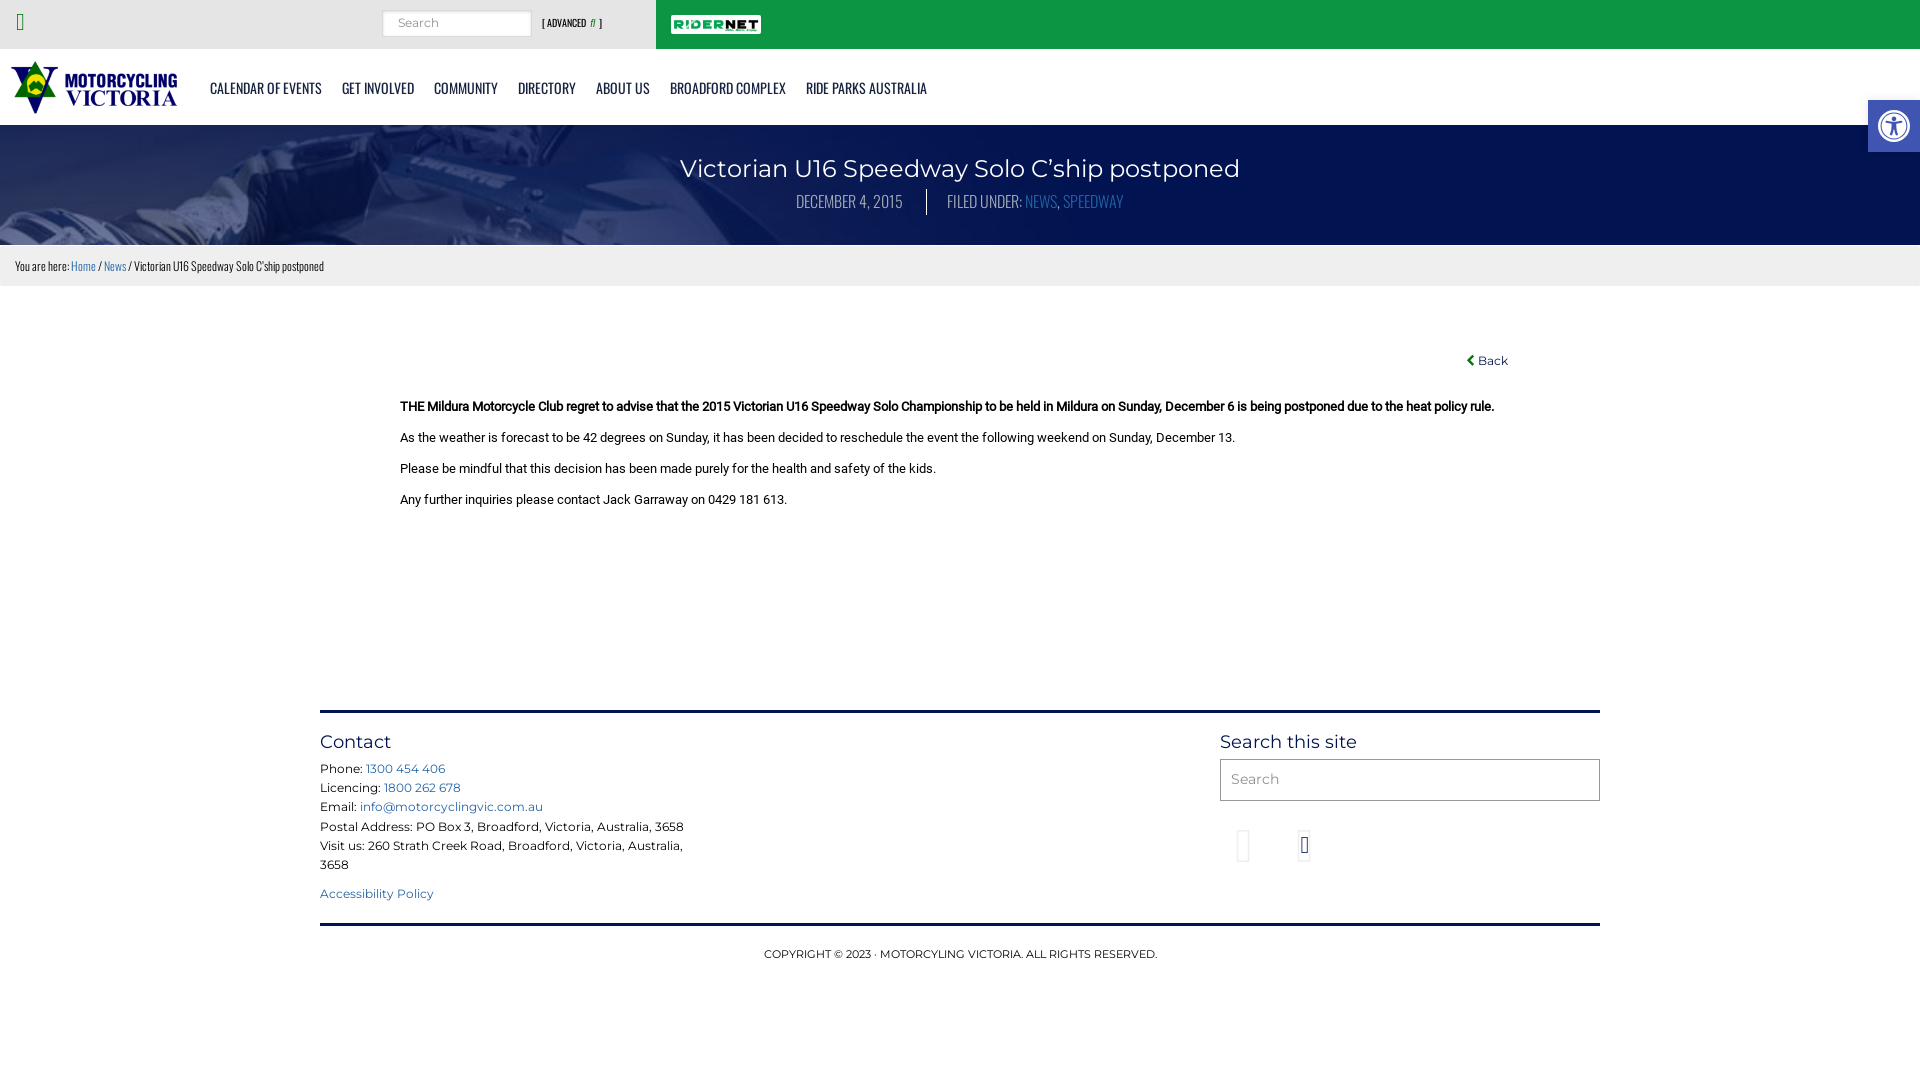 The image size is (1920, 1080). What do you see at coordinates (378, 87) in the screenshot?
I see `GET INVOLVED` at bounding box center [378, 87].